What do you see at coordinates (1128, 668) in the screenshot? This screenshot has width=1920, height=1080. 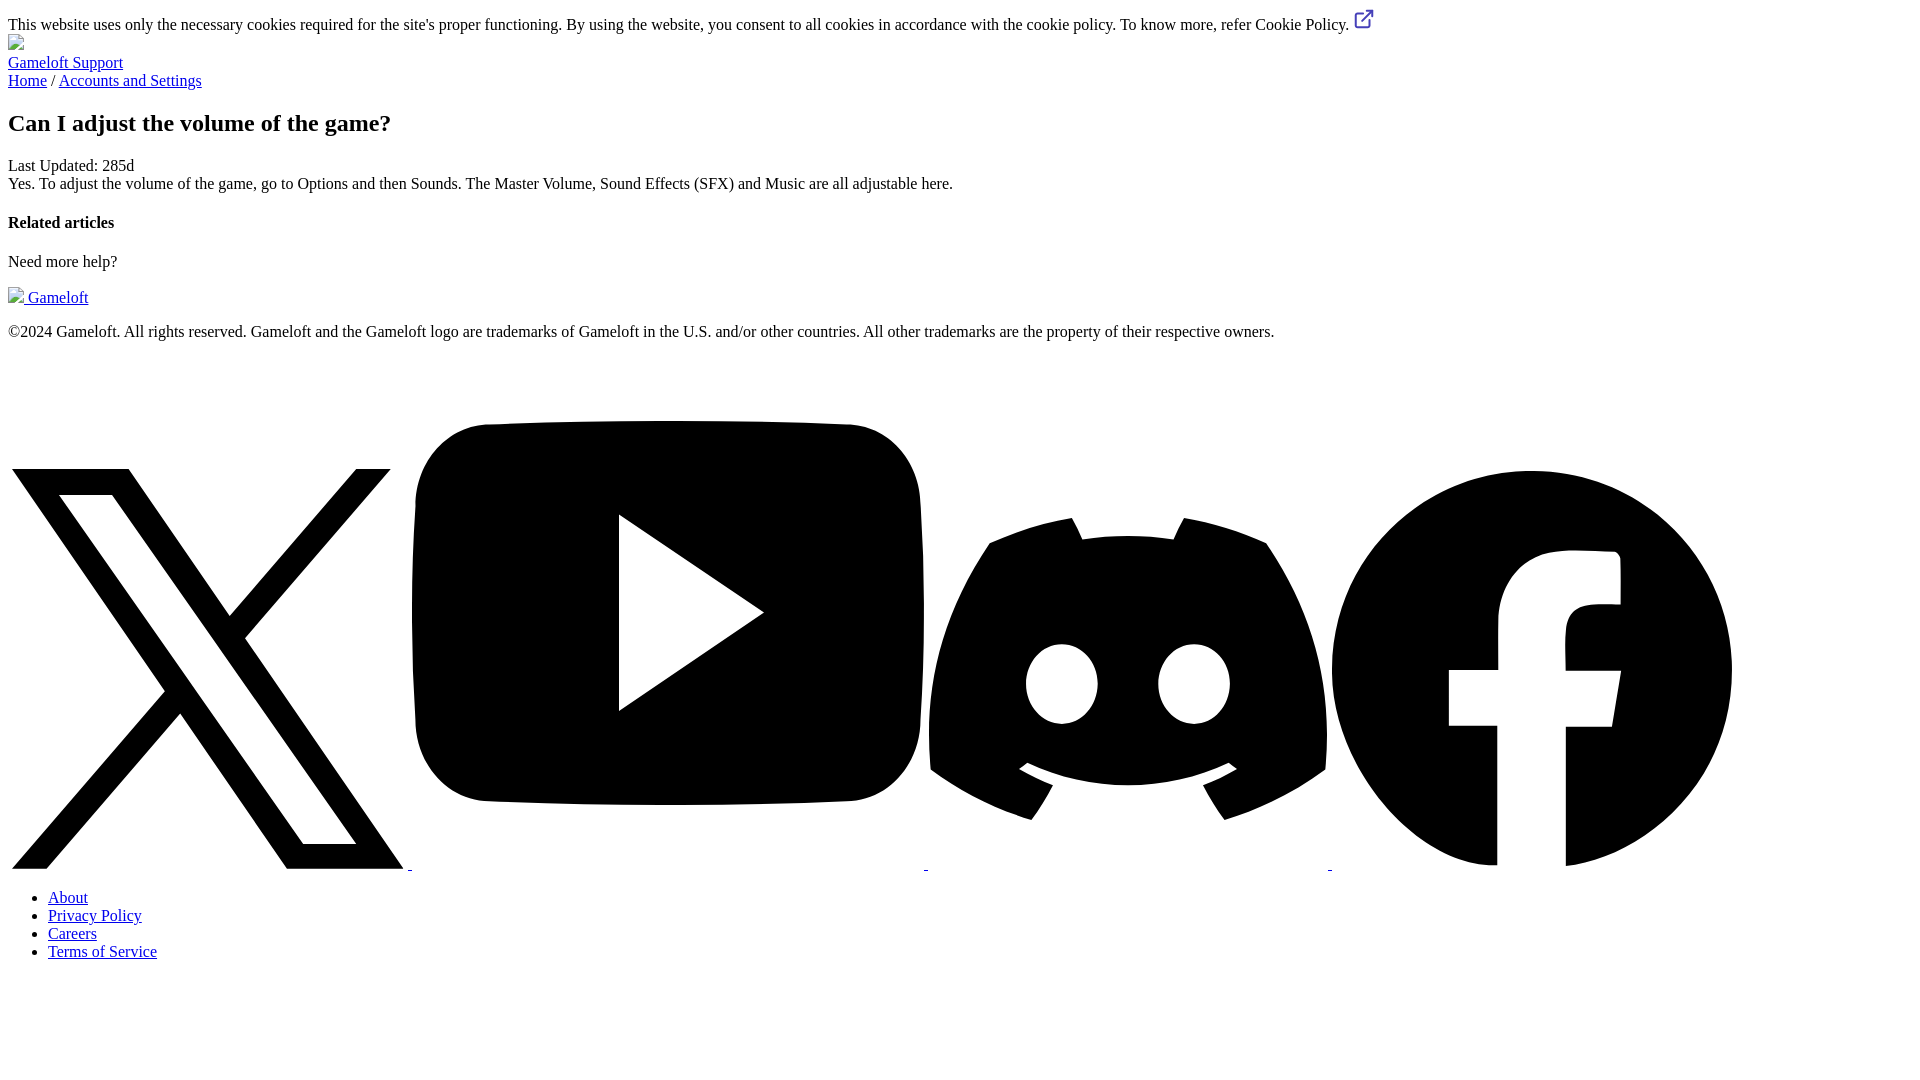 I see `Logo Discord` at bounding box center [1128, 668].